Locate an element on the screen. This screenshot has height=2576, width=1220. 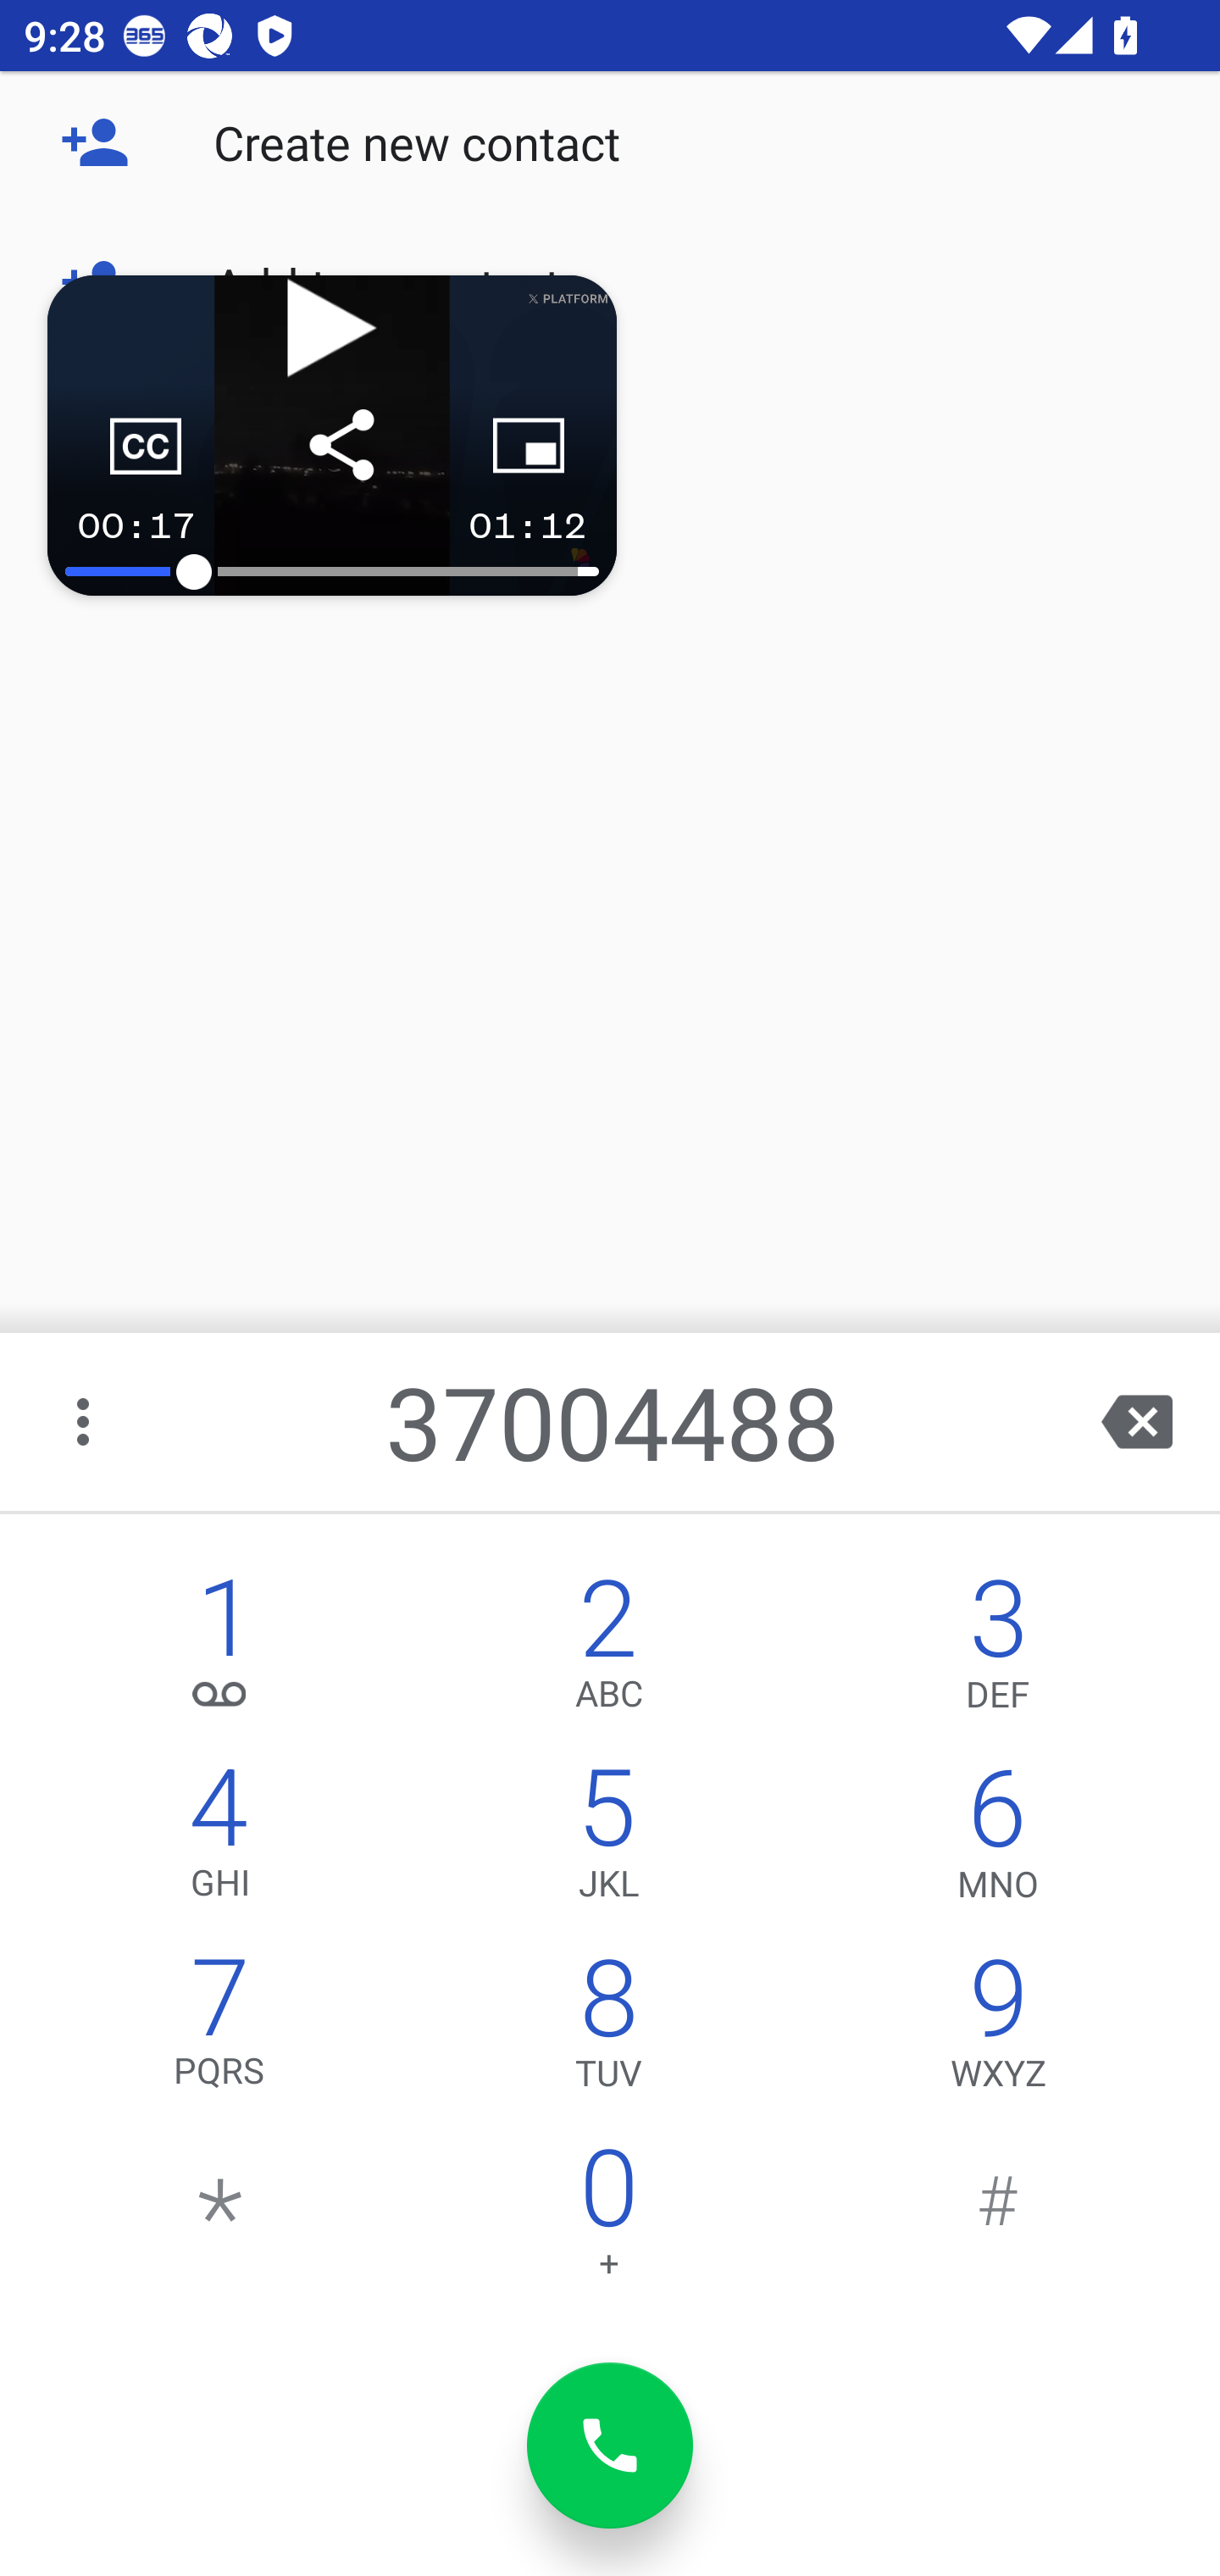
3,DEF 3 DEF is located at coordinates (998, 1651).